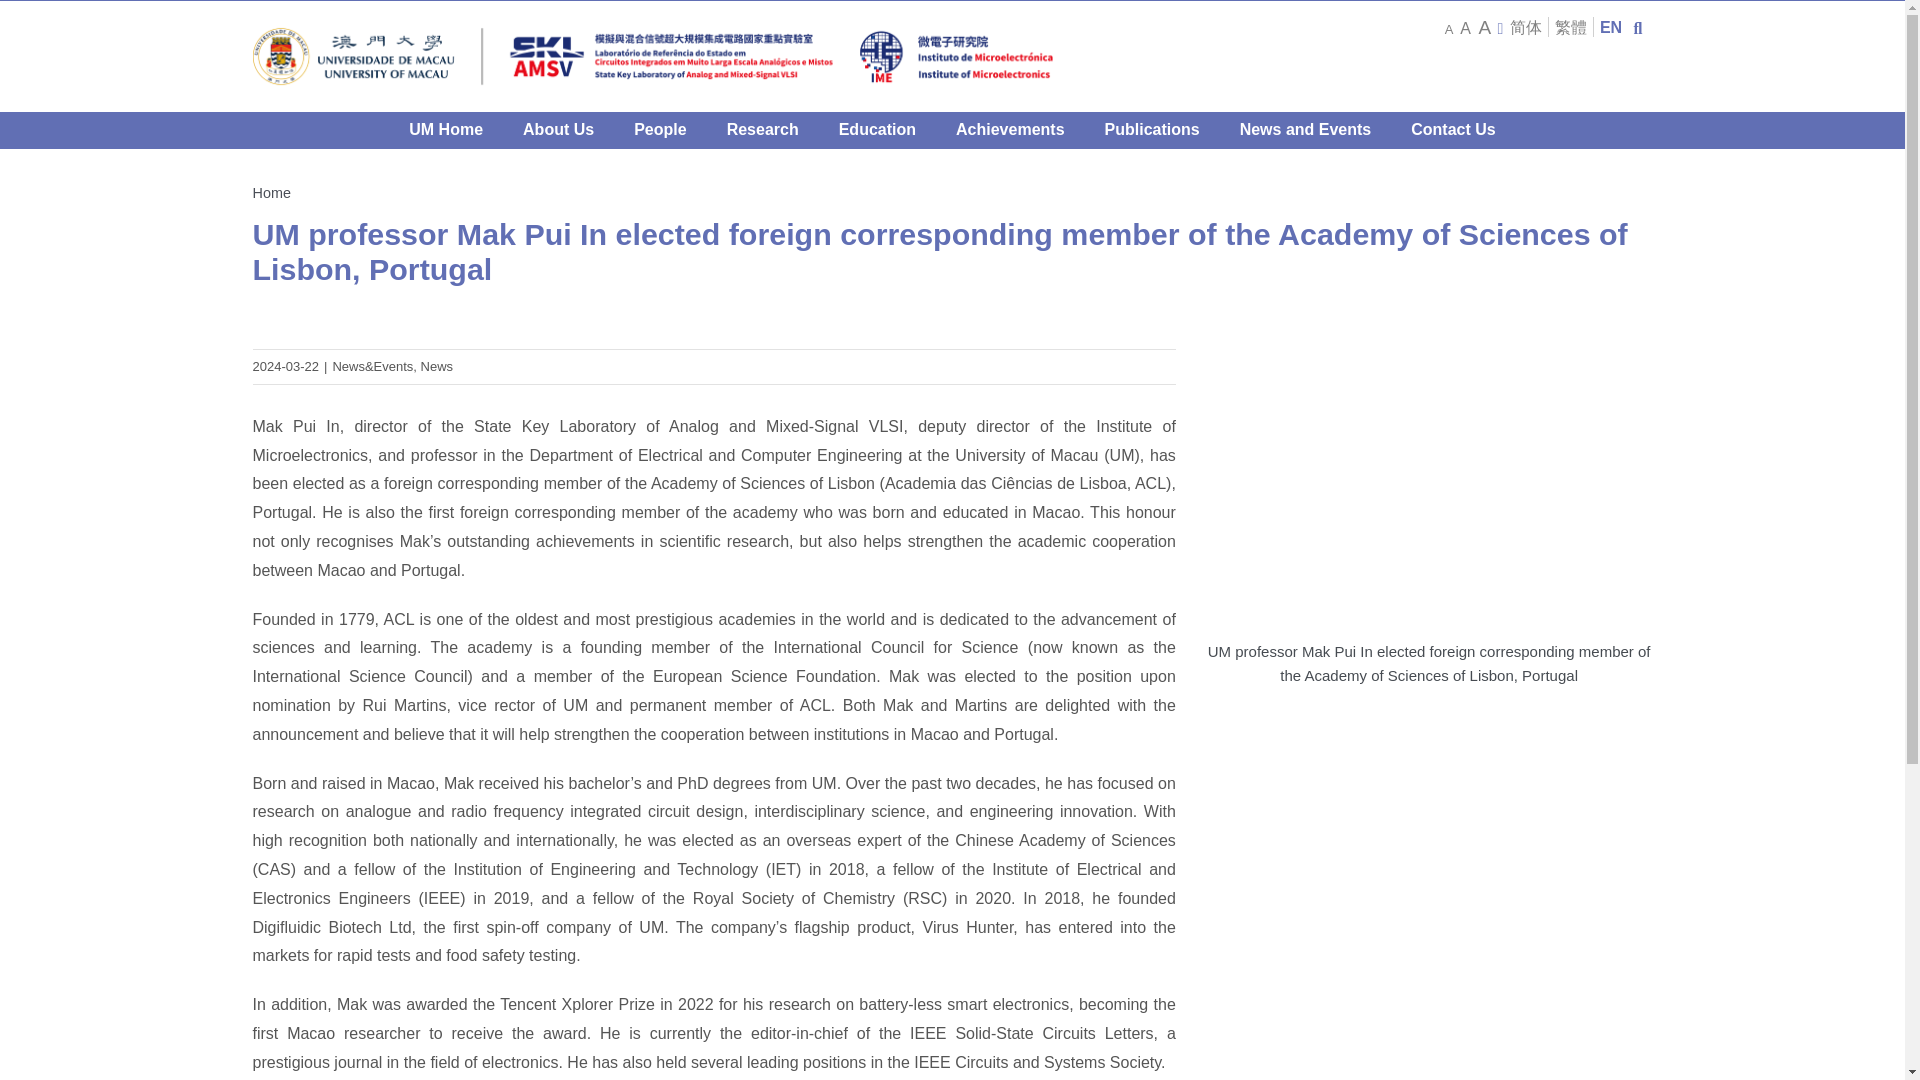  What do you see at coordinates (762, 130) in the screenshot?
I see `Research` at bounding box center [762, 130].